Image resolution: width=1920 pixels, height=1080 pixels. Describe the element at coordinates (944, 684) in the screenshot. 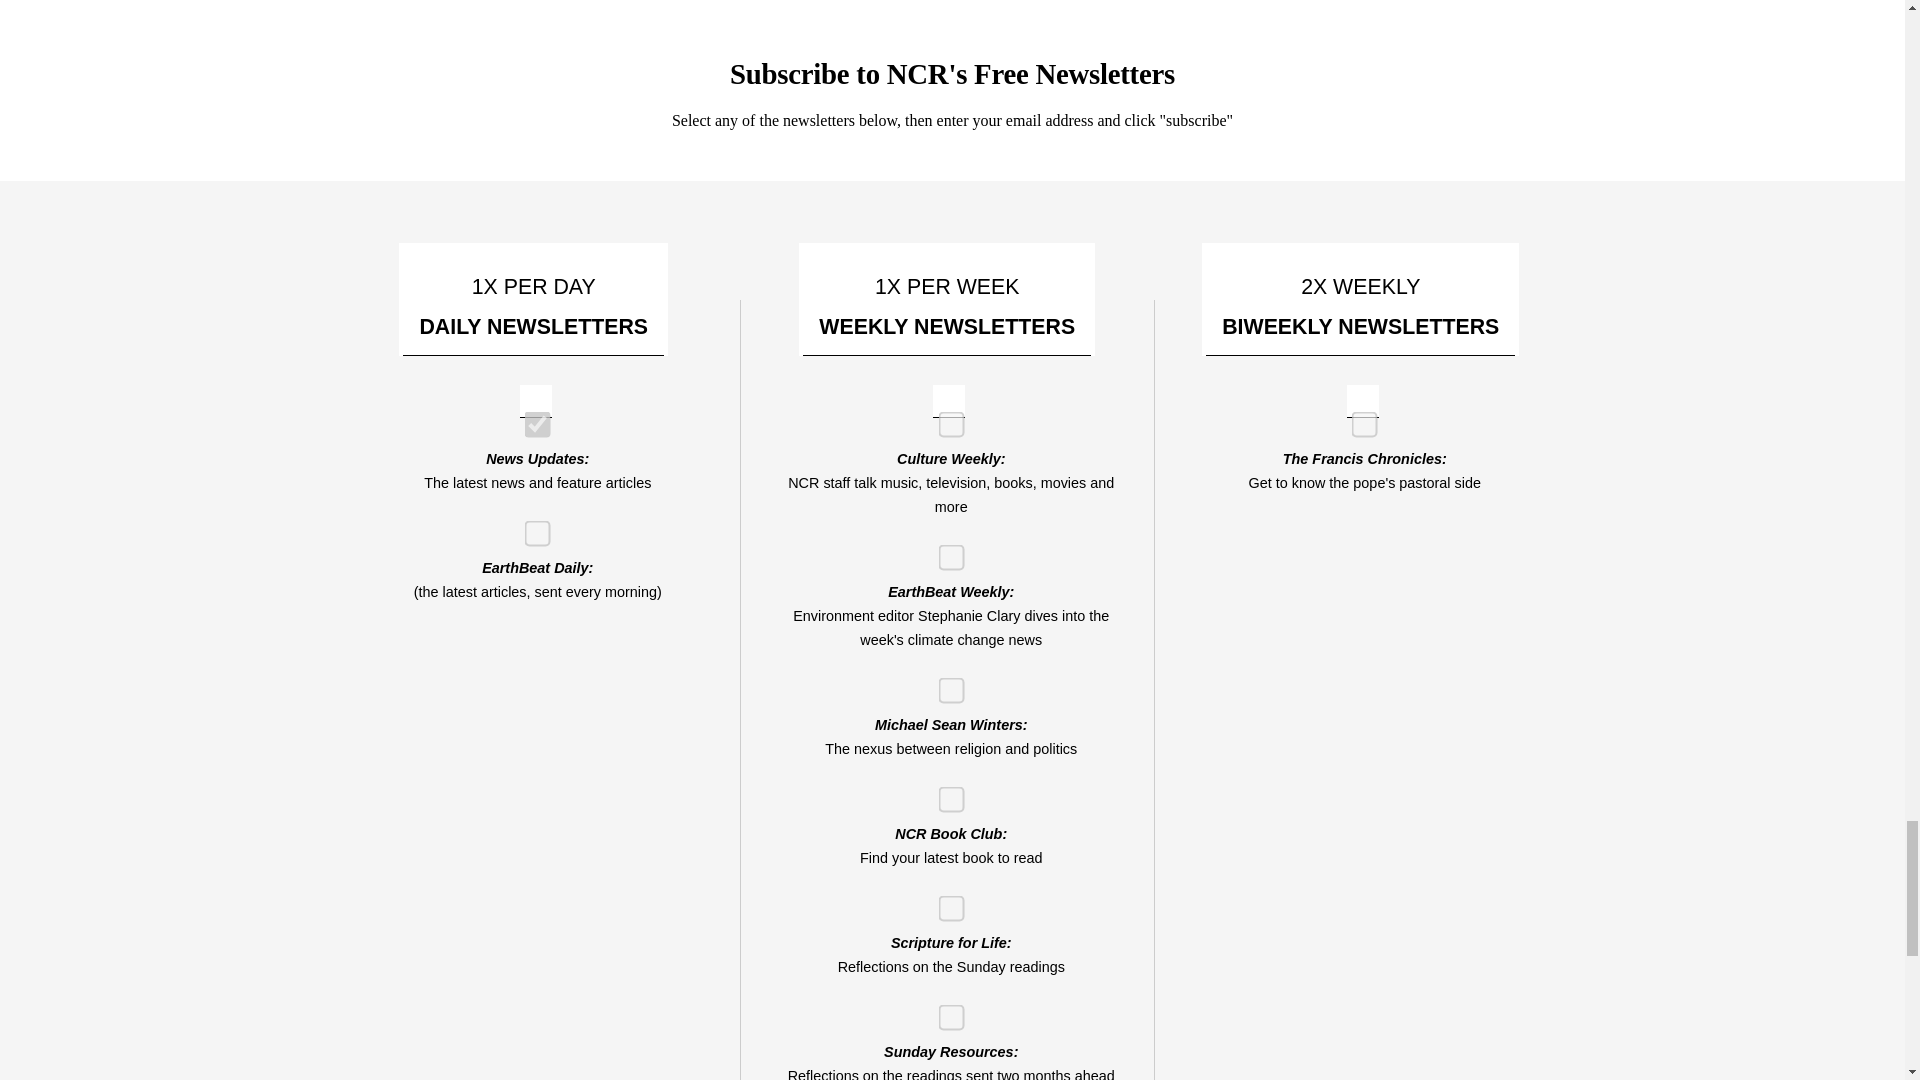

I see `3b77a4581e` at that location.